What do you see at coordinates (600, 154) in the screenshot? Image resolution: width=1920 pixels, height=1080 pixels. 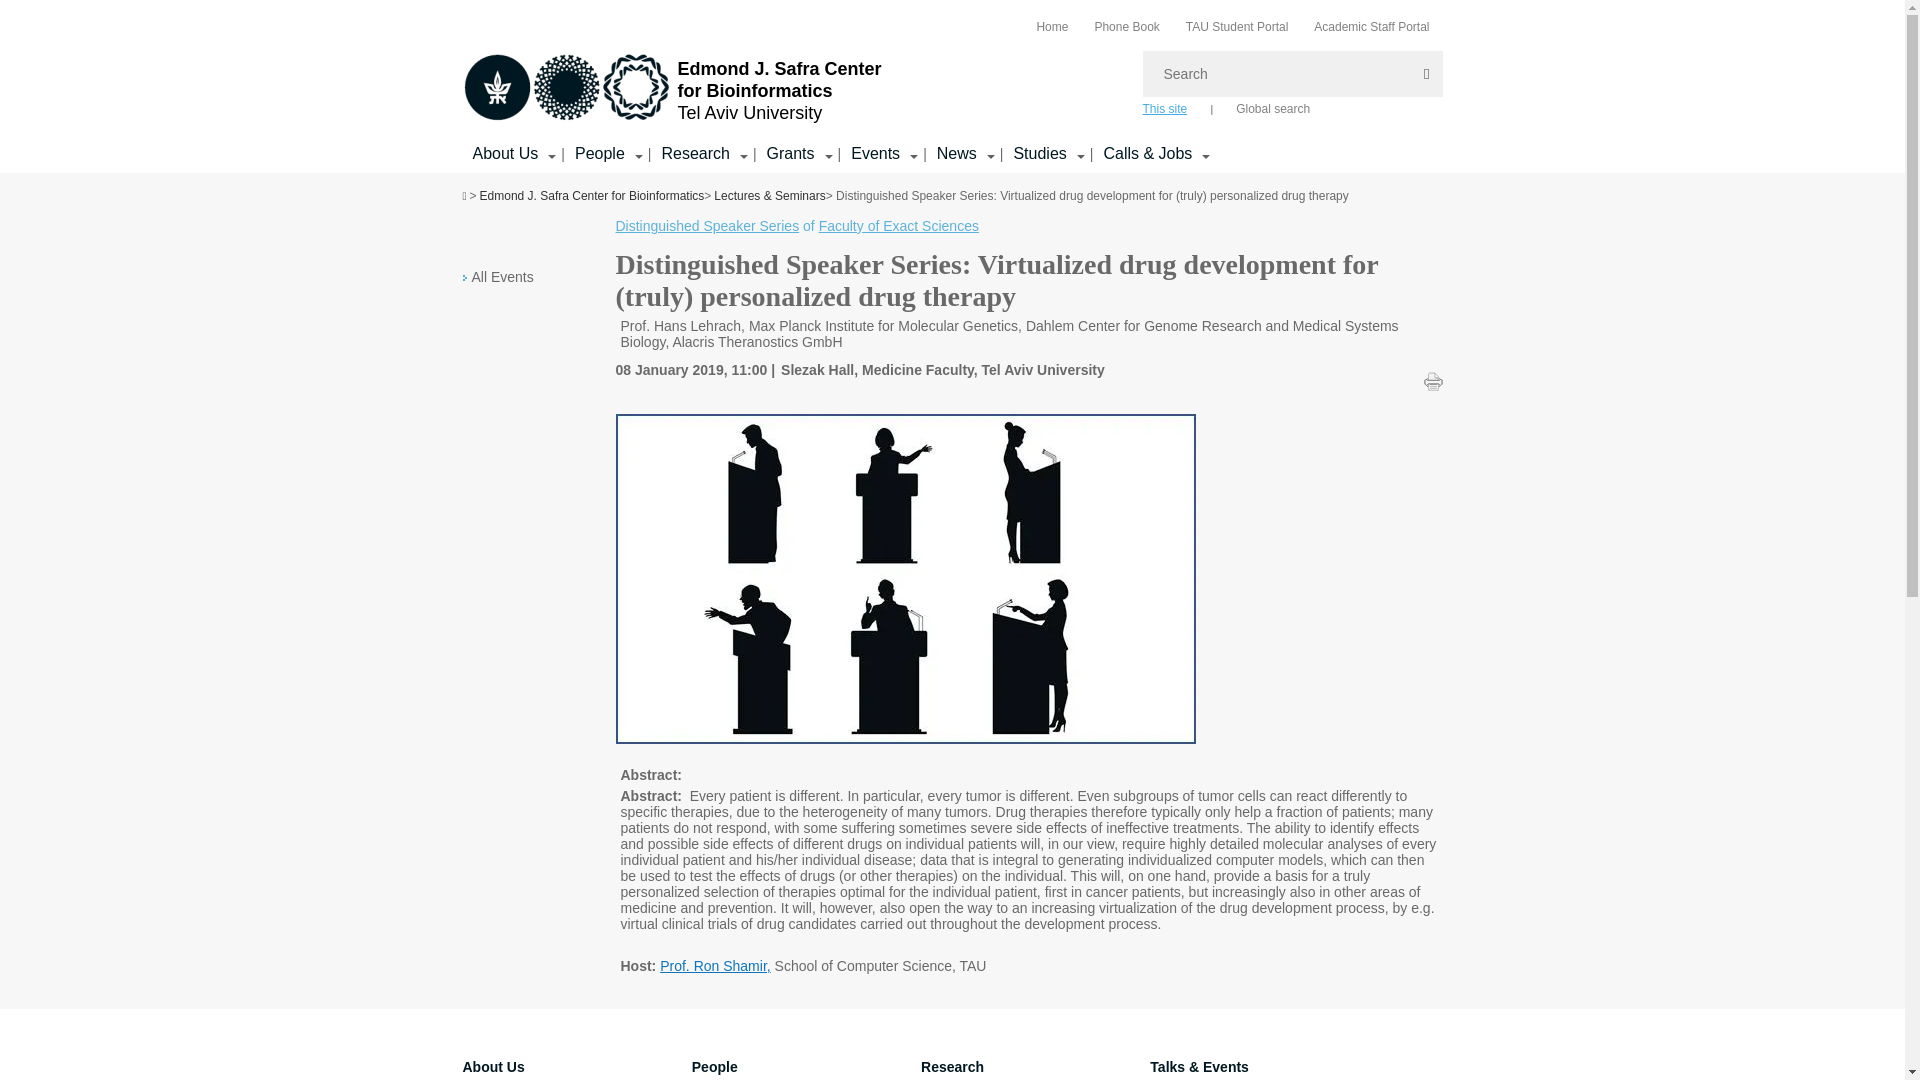 I see `People` at bounding box center [600, 154].